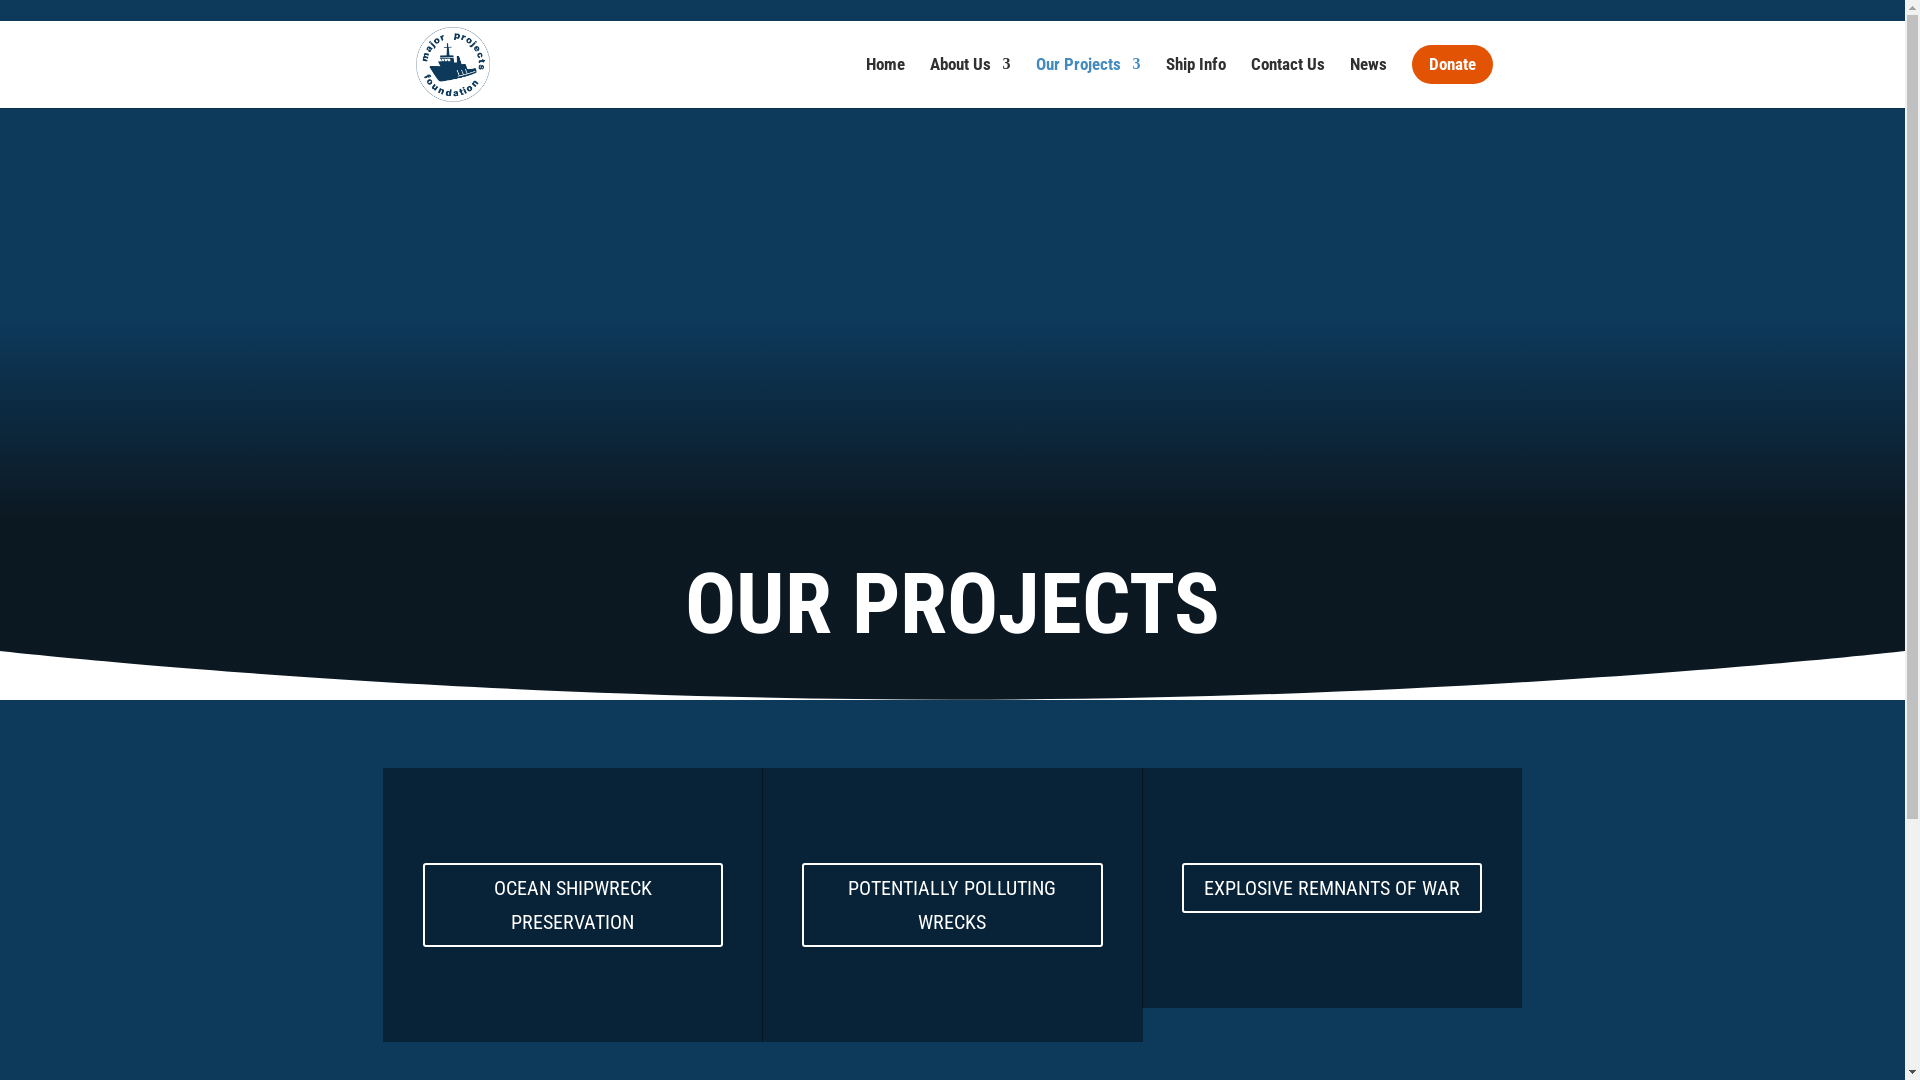 This screenshot has height=1080, width=1920. Describe the element at coordinates (1287, 76) in the screenshot. I see `Contact Us` at that location.